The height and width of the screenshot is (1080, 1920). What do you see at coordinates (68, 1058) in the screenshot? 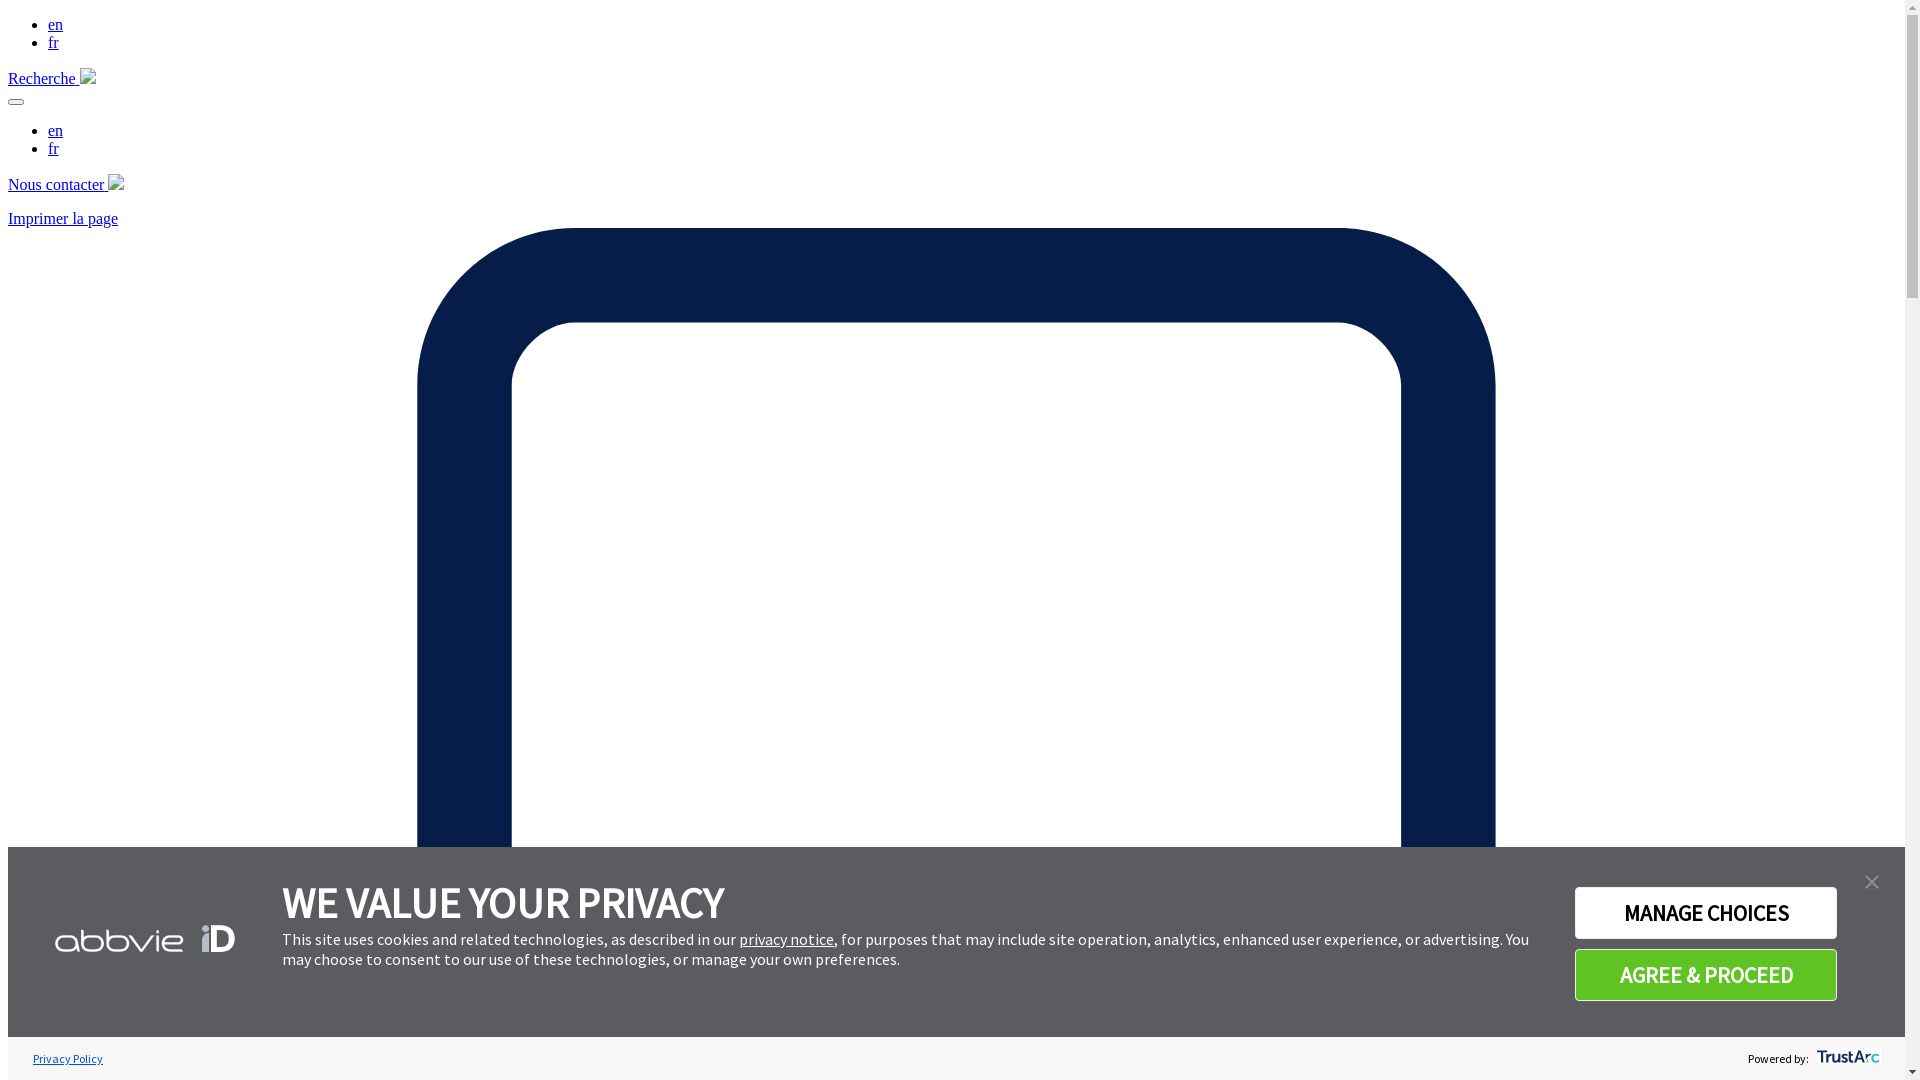
I see `Privacy Policy` at bounding box center [68, 1058].